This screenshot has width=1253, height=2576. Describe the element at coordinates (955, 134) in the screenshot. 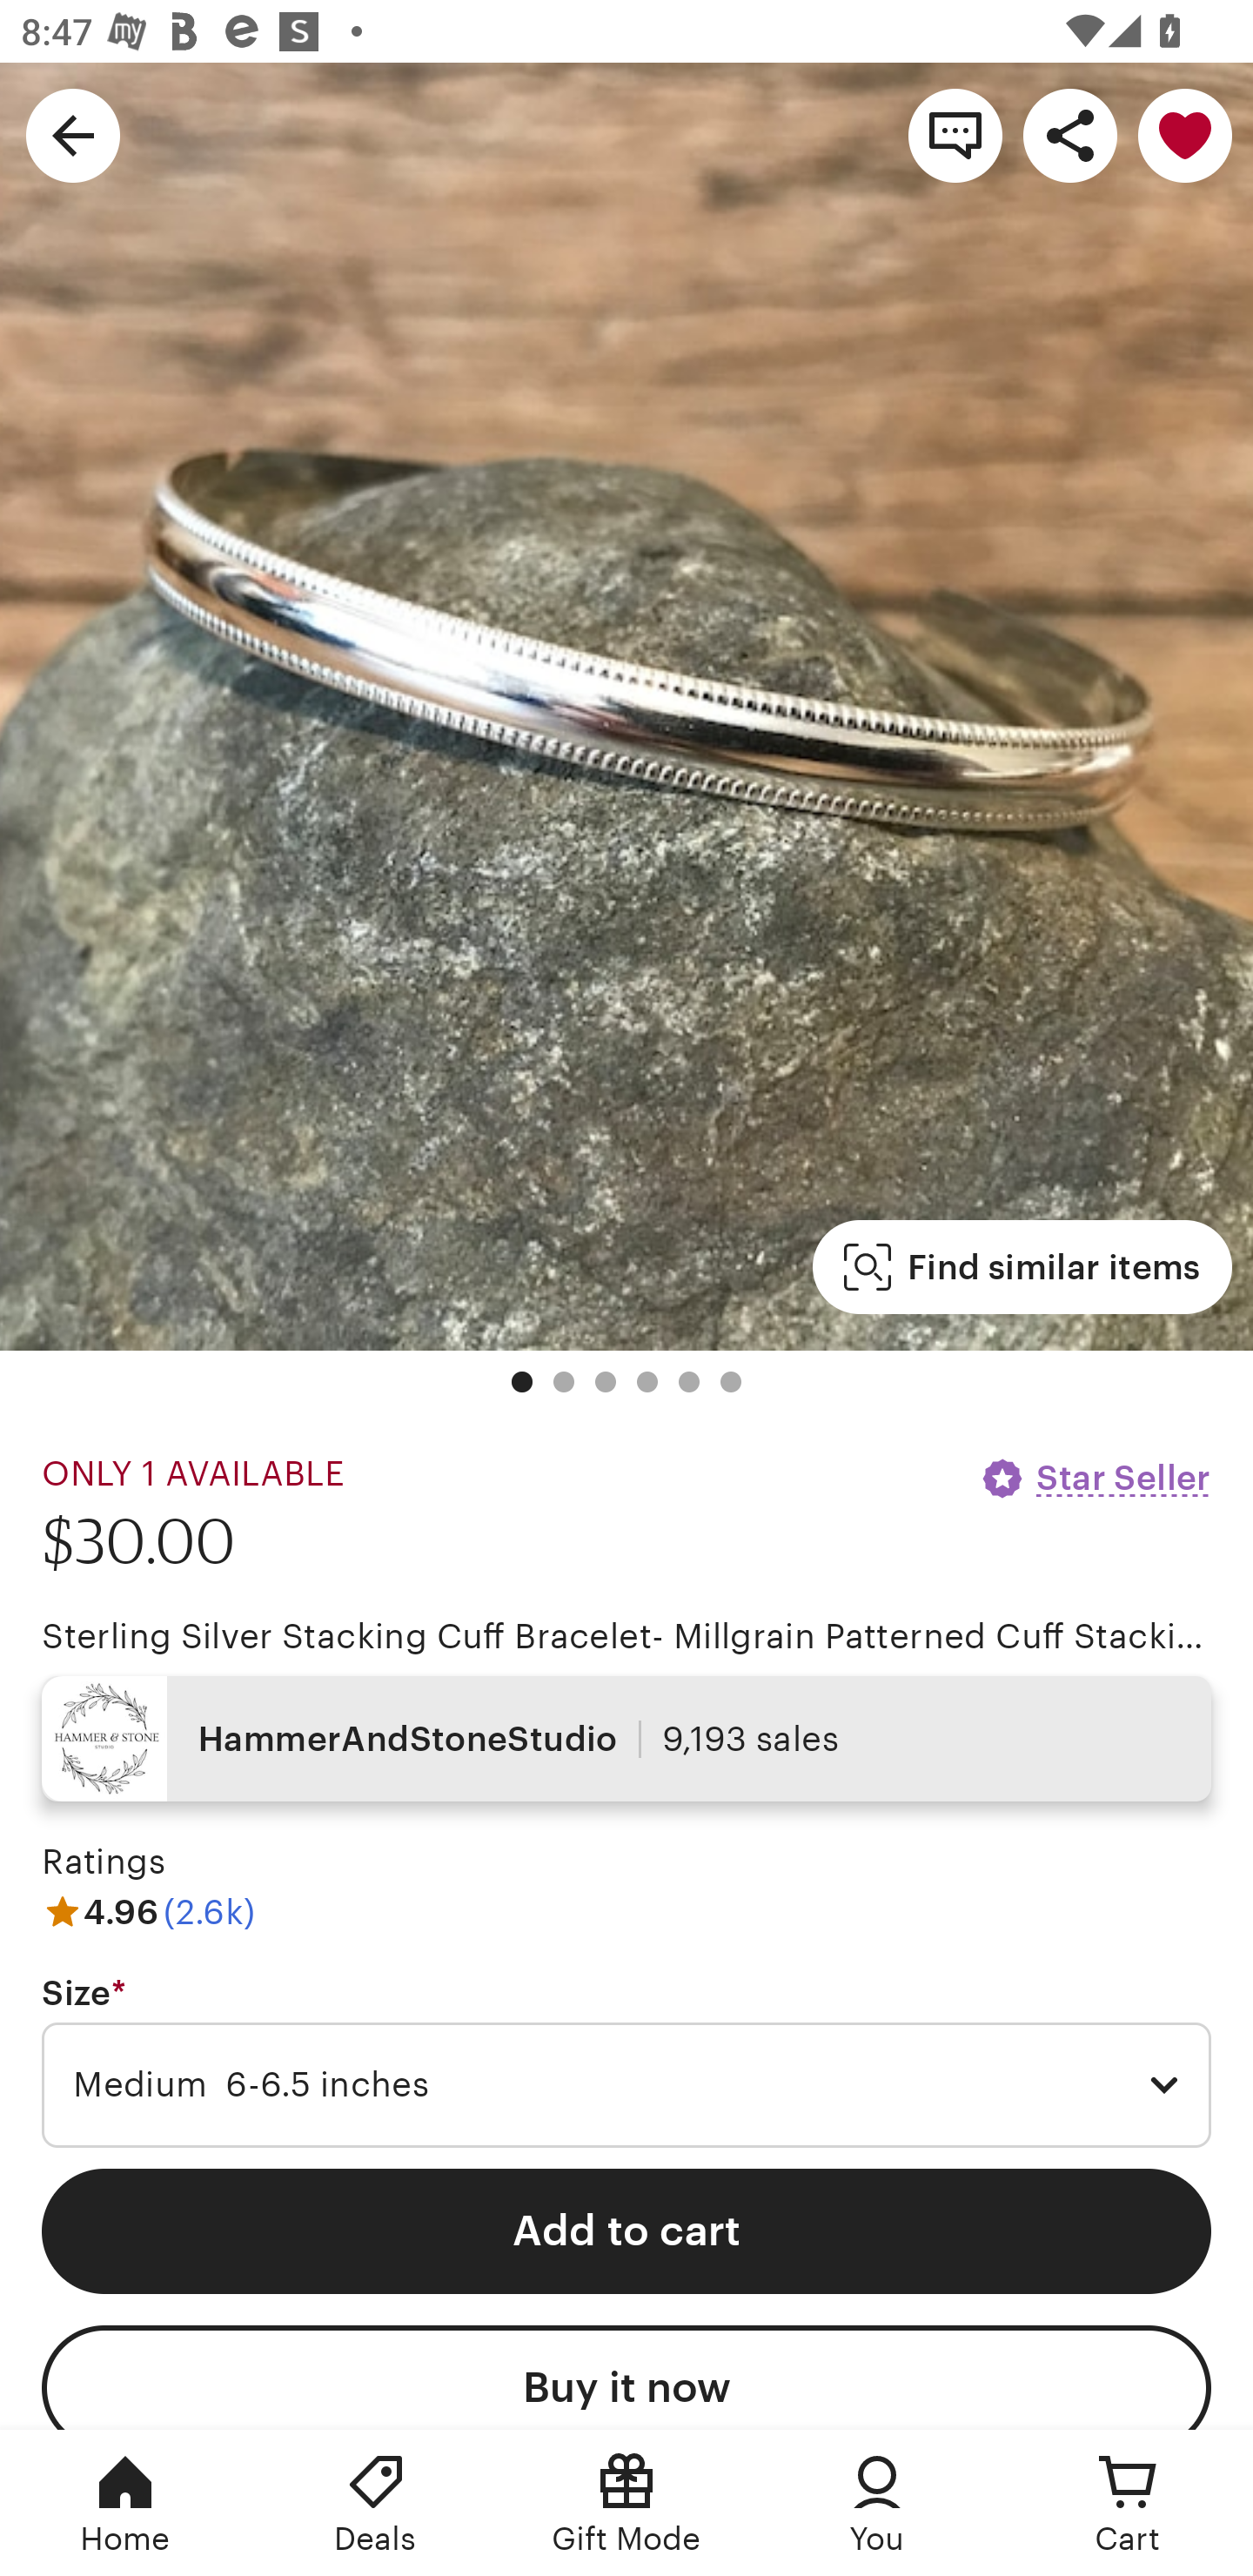

I see `Contact shop` at that location.